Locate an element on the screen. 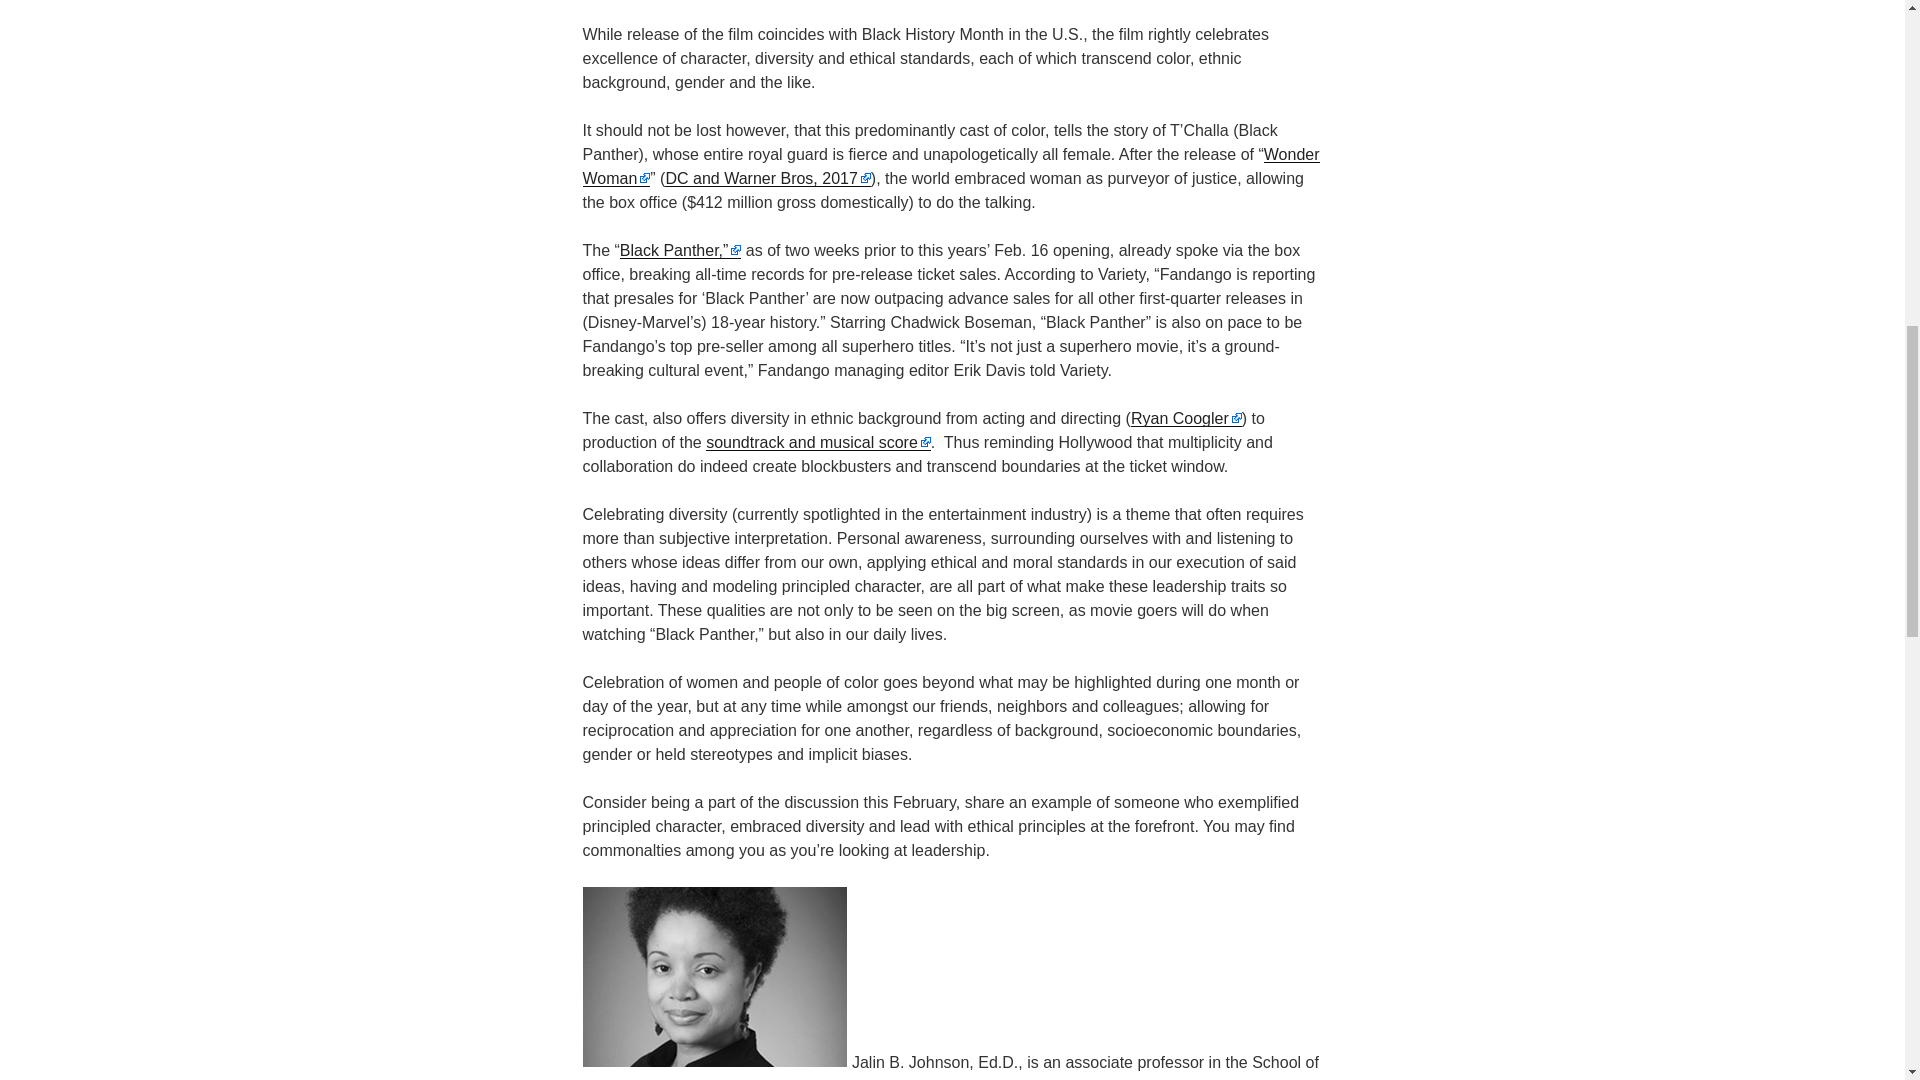  soundtrack and musical score is located at coordinates (818, 442).